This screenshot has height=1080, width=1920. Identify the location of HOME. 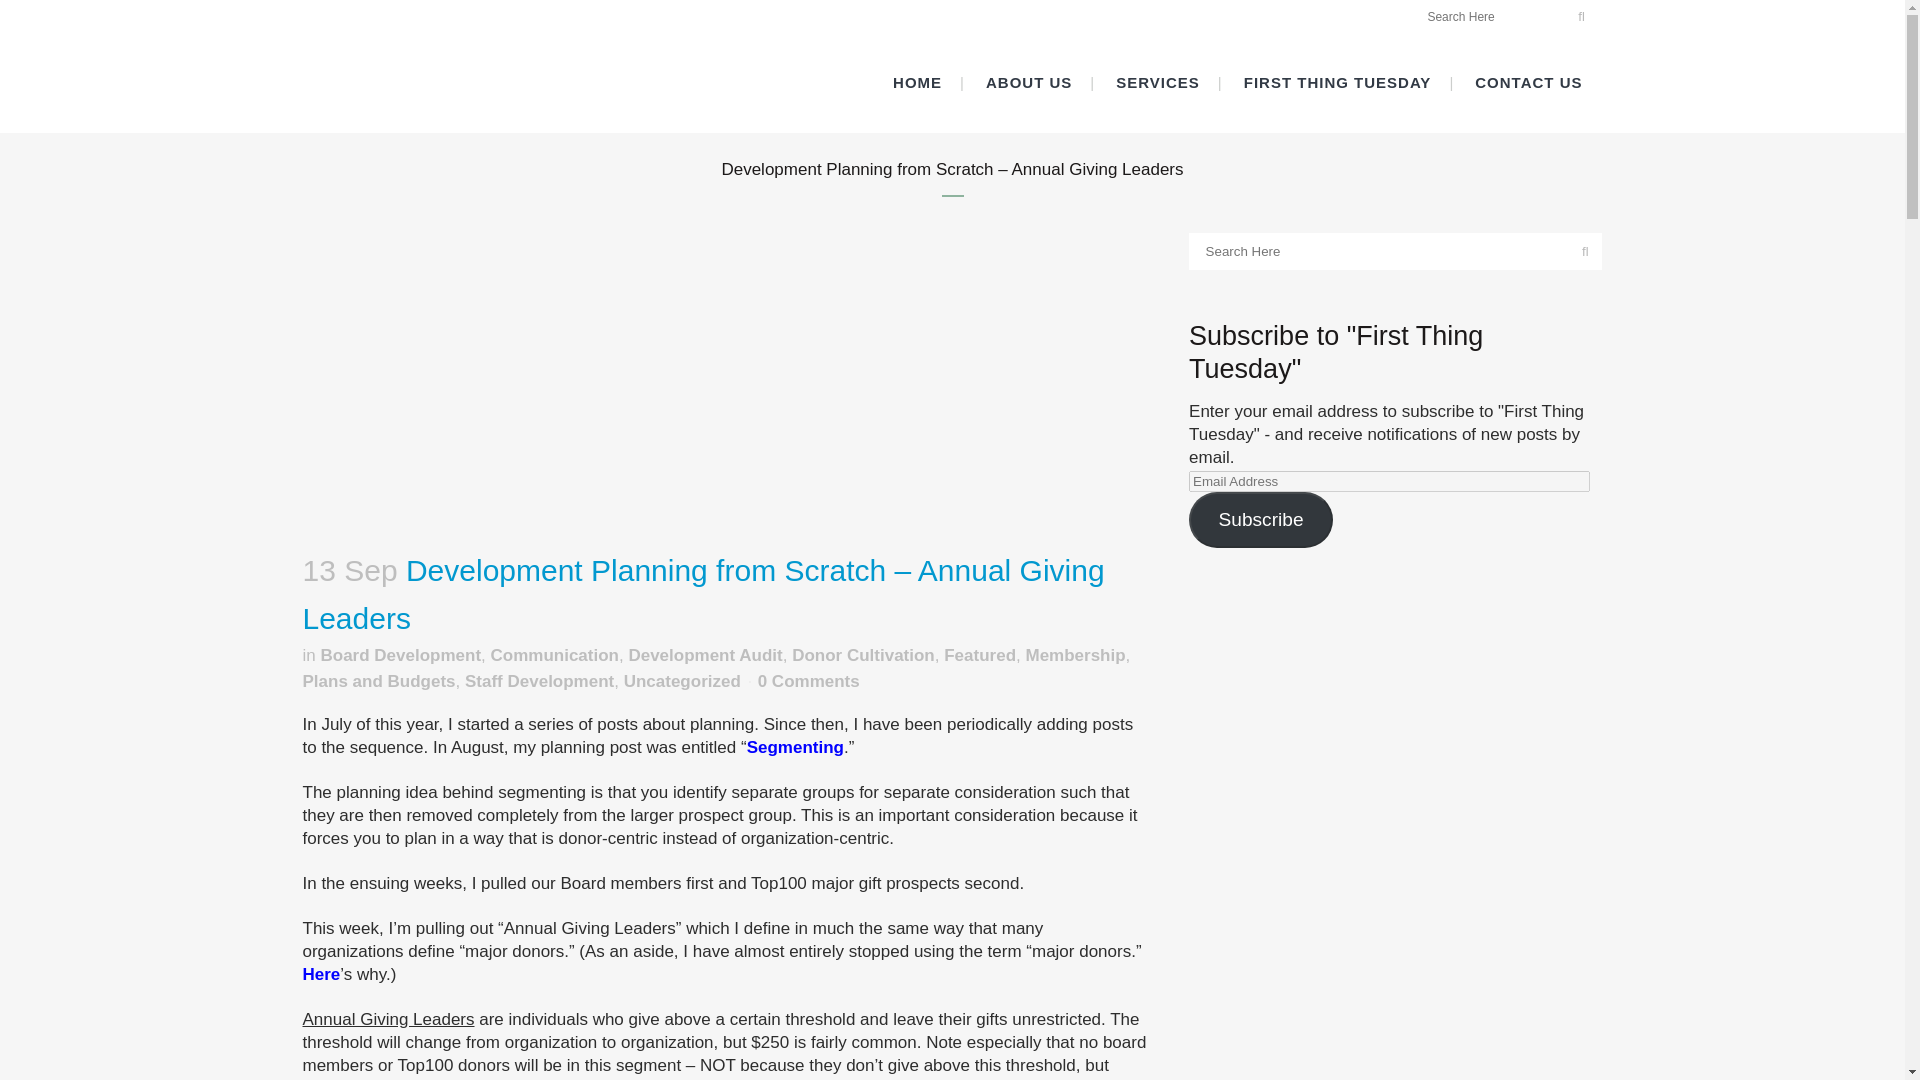
(917, 82).